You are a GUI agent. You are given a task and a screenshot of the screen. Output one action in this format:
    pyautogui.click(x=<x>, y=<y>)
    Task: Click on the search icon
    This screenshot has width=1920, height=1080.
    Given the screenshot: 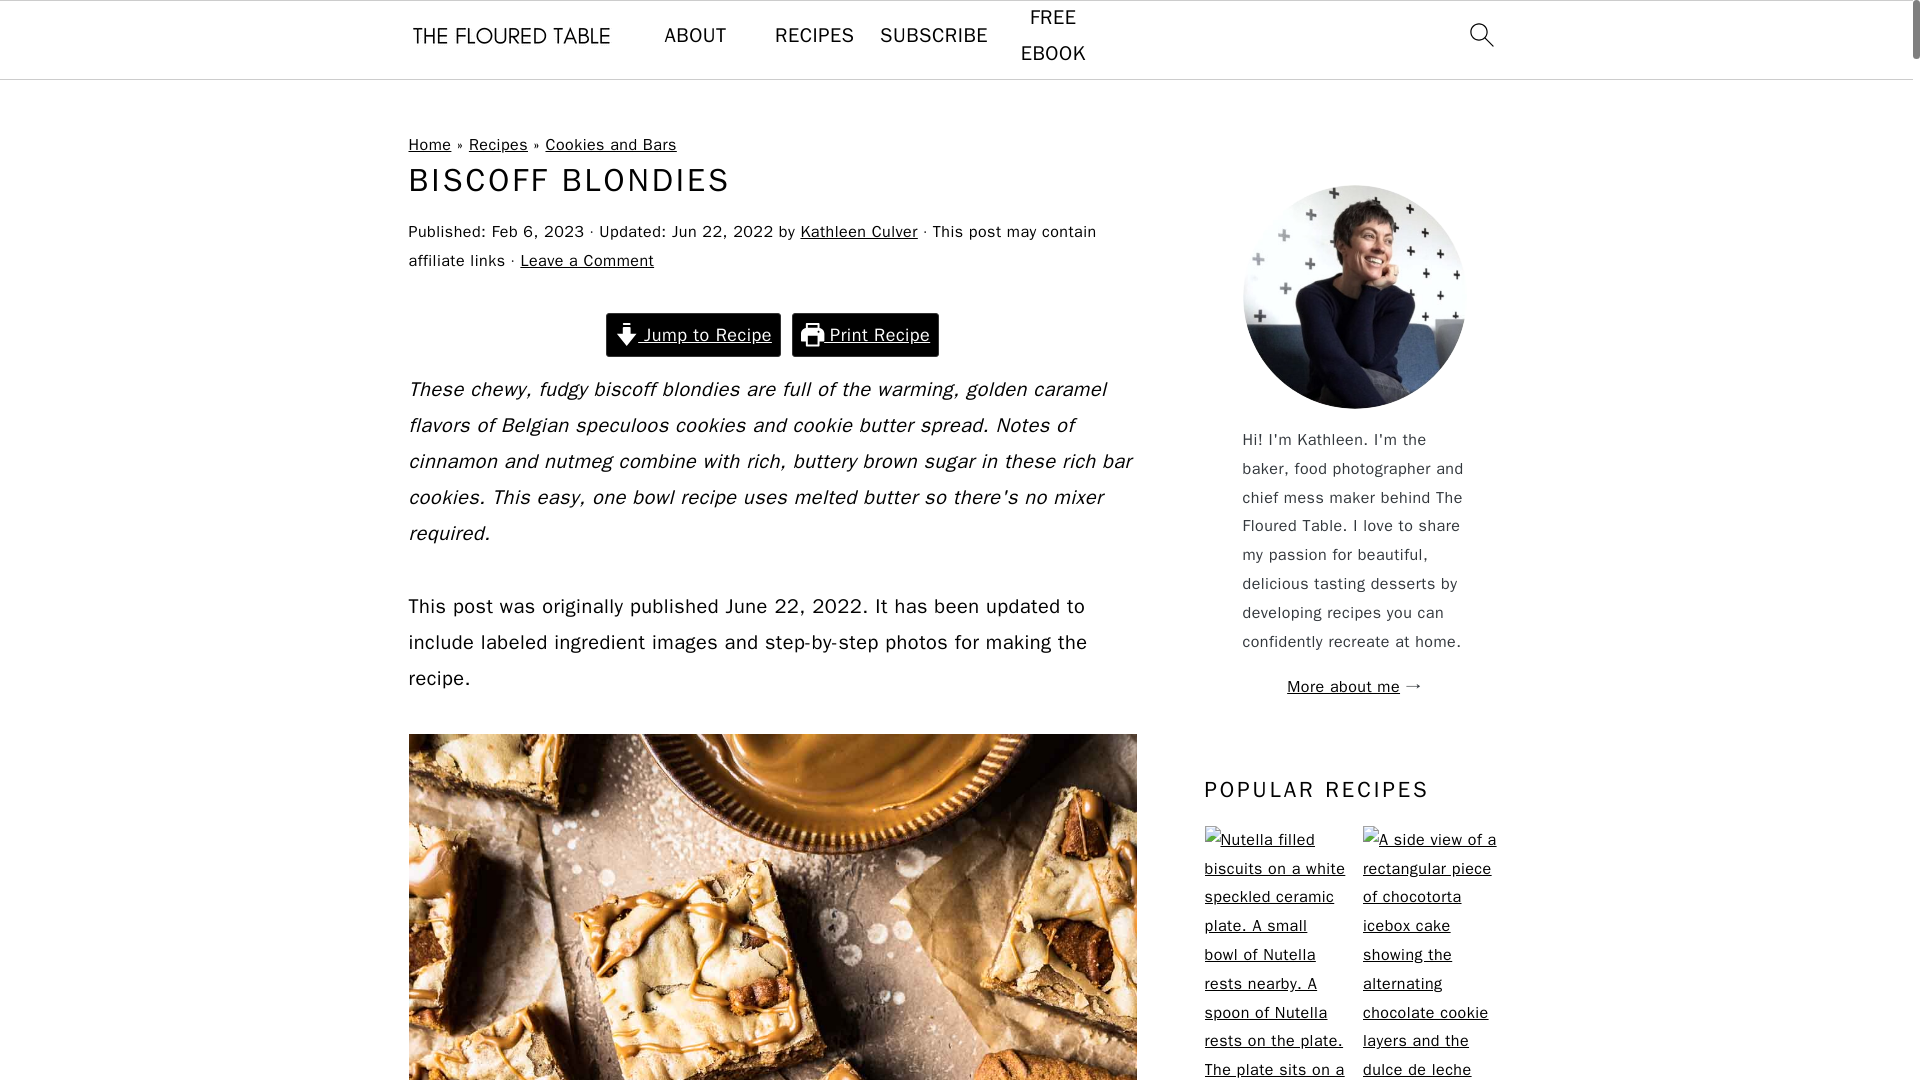 What is the action you would take?
    pyautogui.click(x=1480, y=34)
    